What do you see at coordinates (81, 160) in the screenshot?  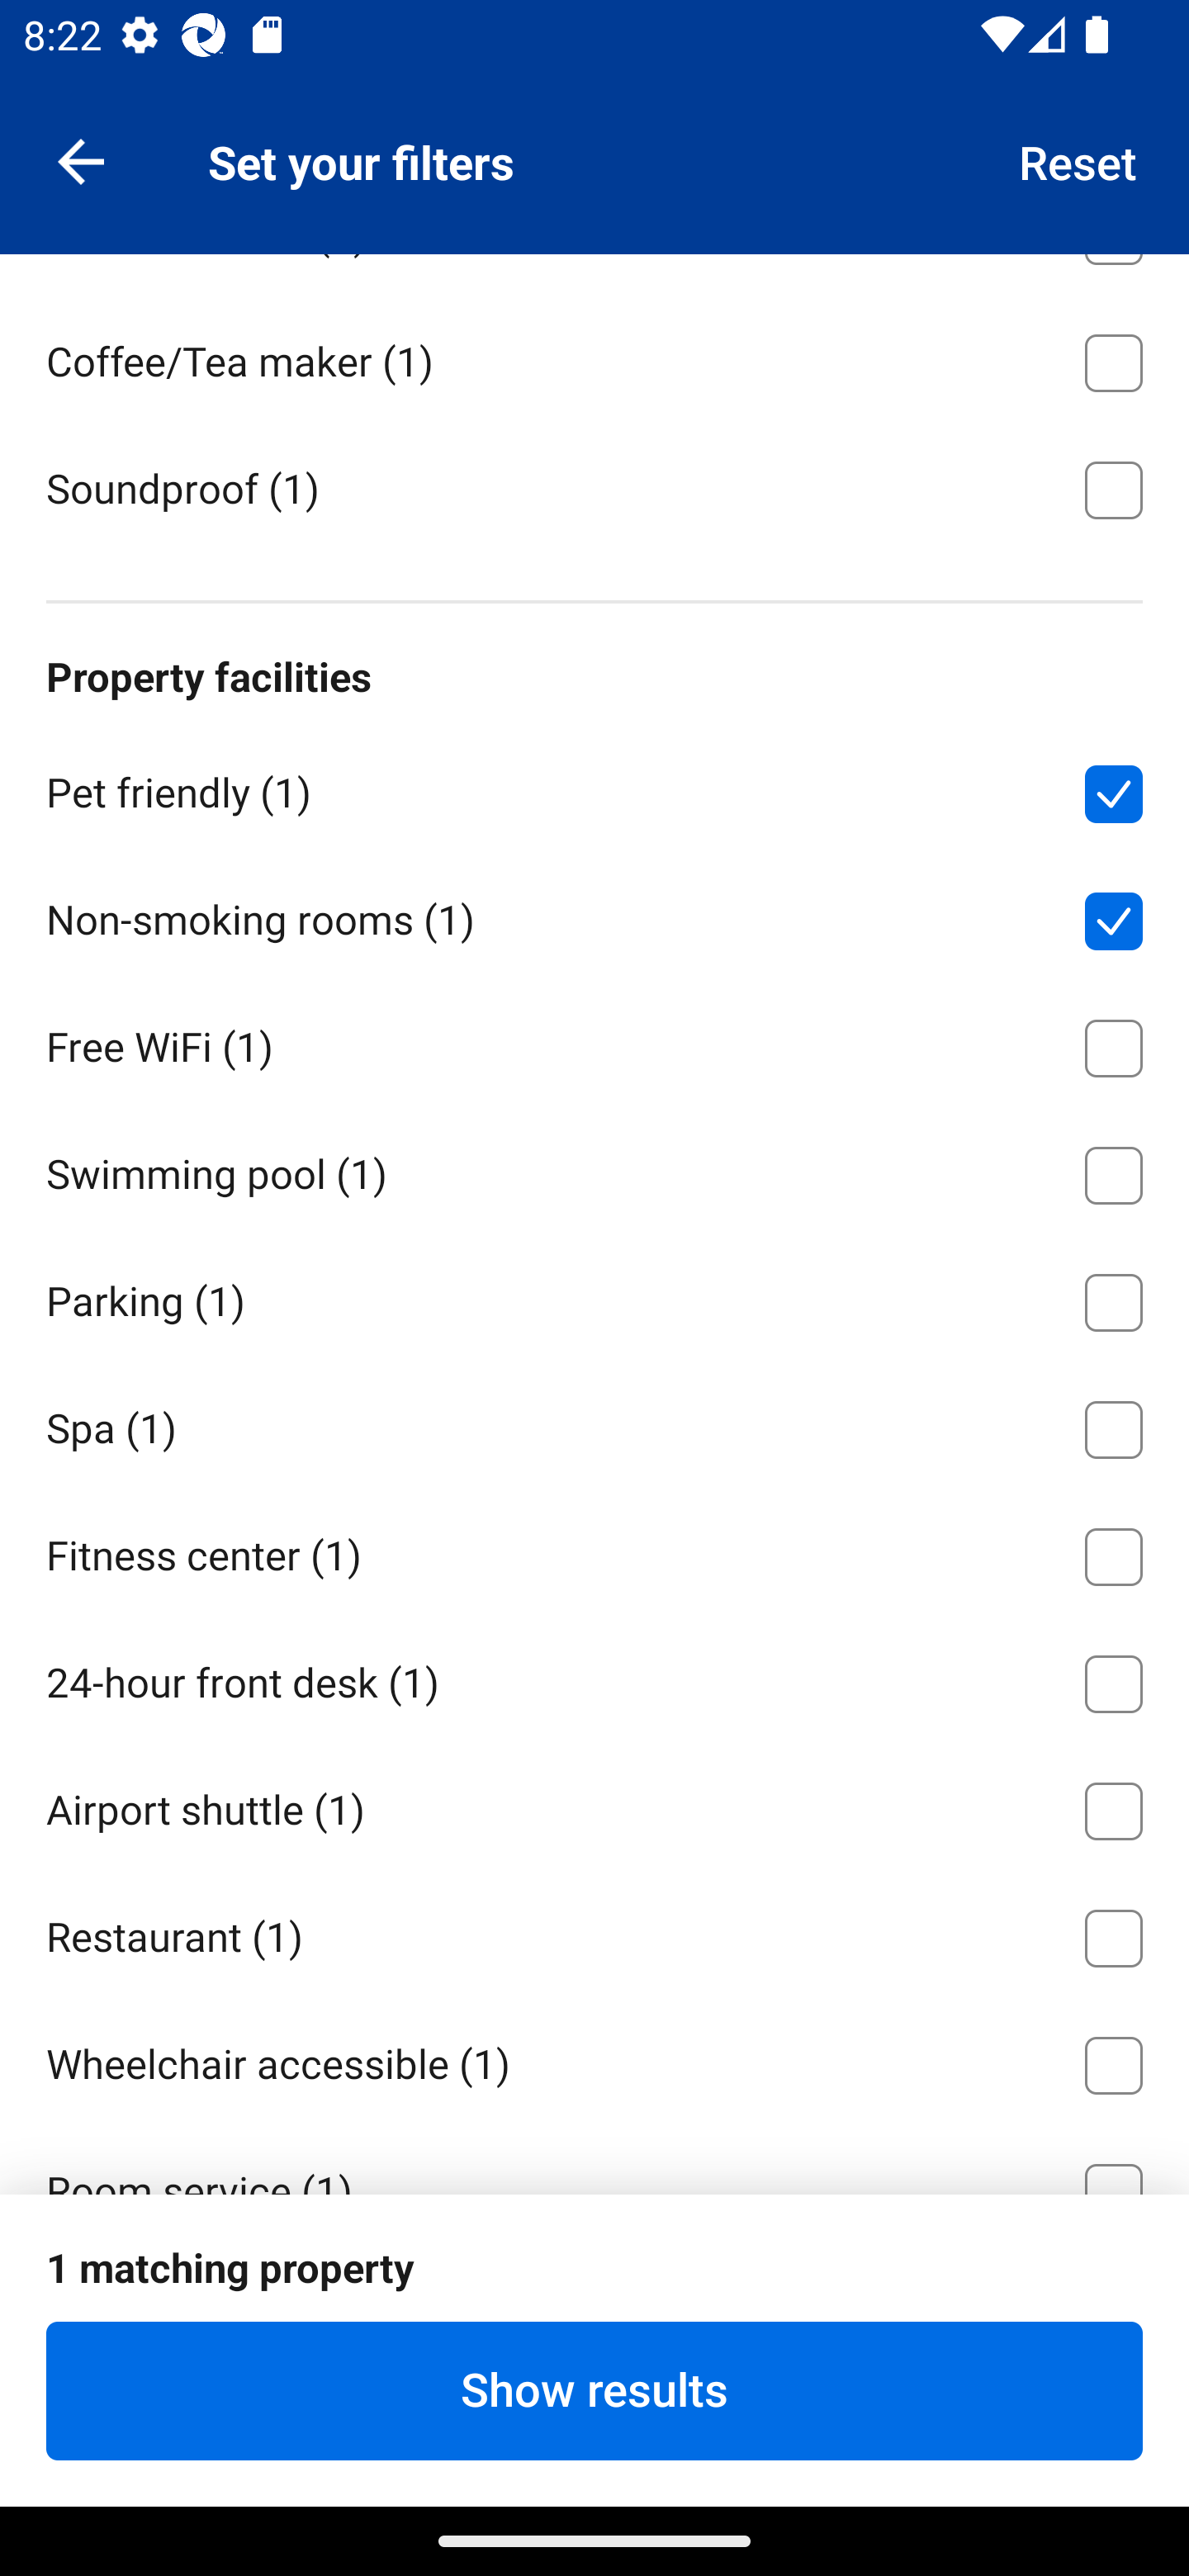 I see `Navigate up` at bounding box center [81, 160].